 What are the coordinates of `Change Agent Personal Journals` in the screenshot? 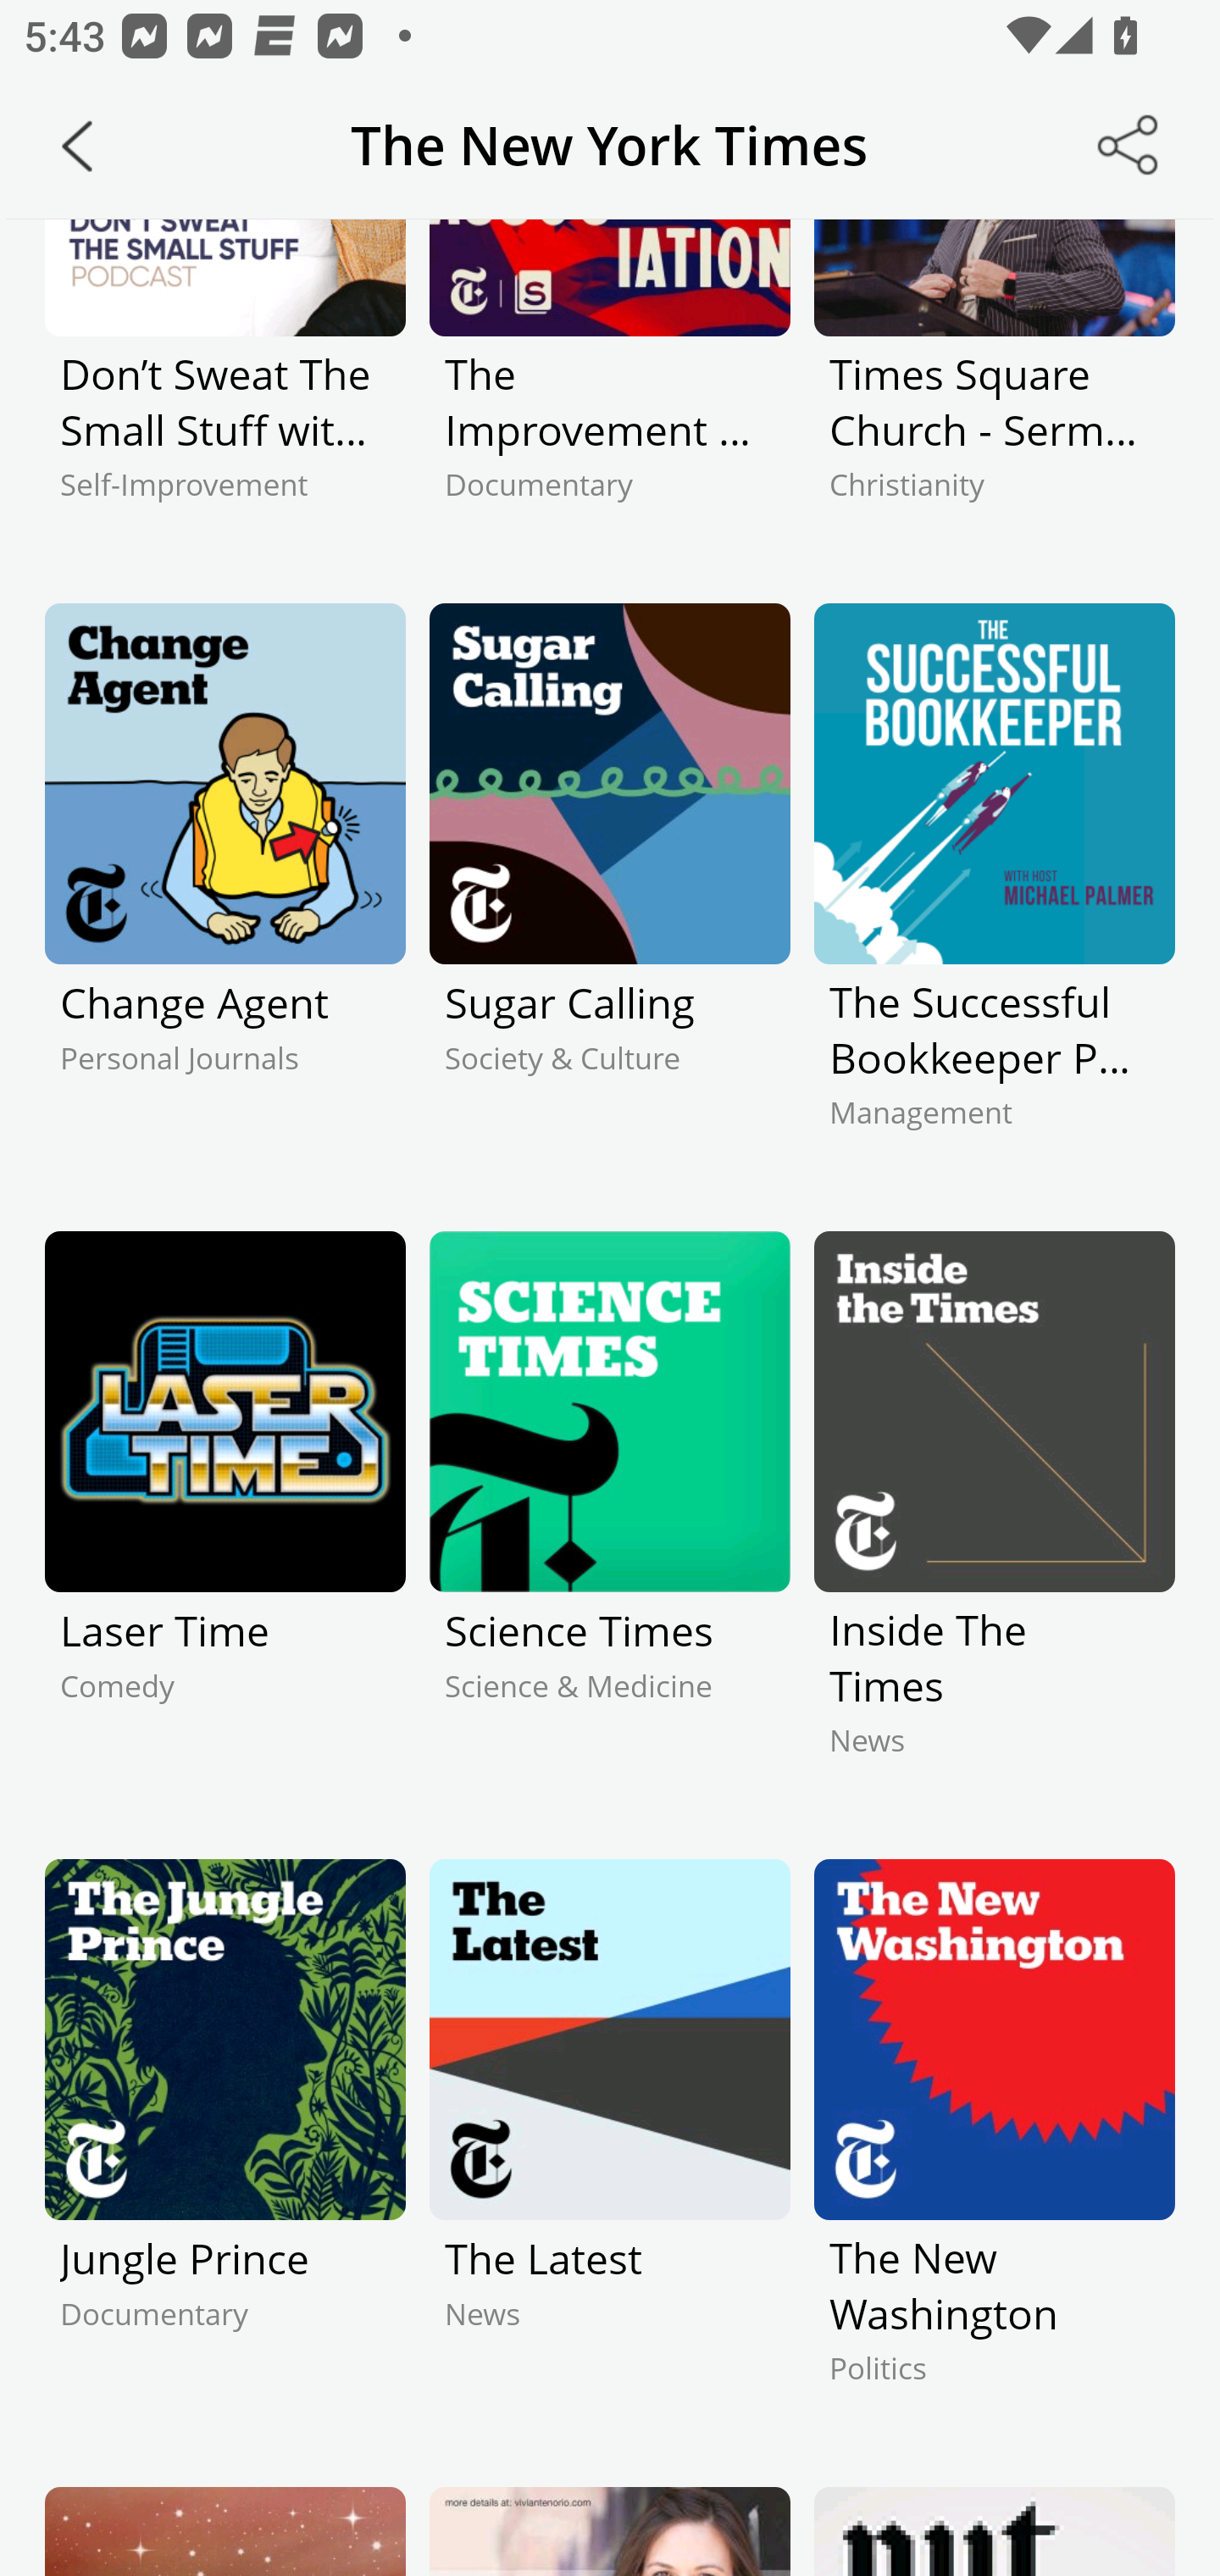 It's located at (225, 895).